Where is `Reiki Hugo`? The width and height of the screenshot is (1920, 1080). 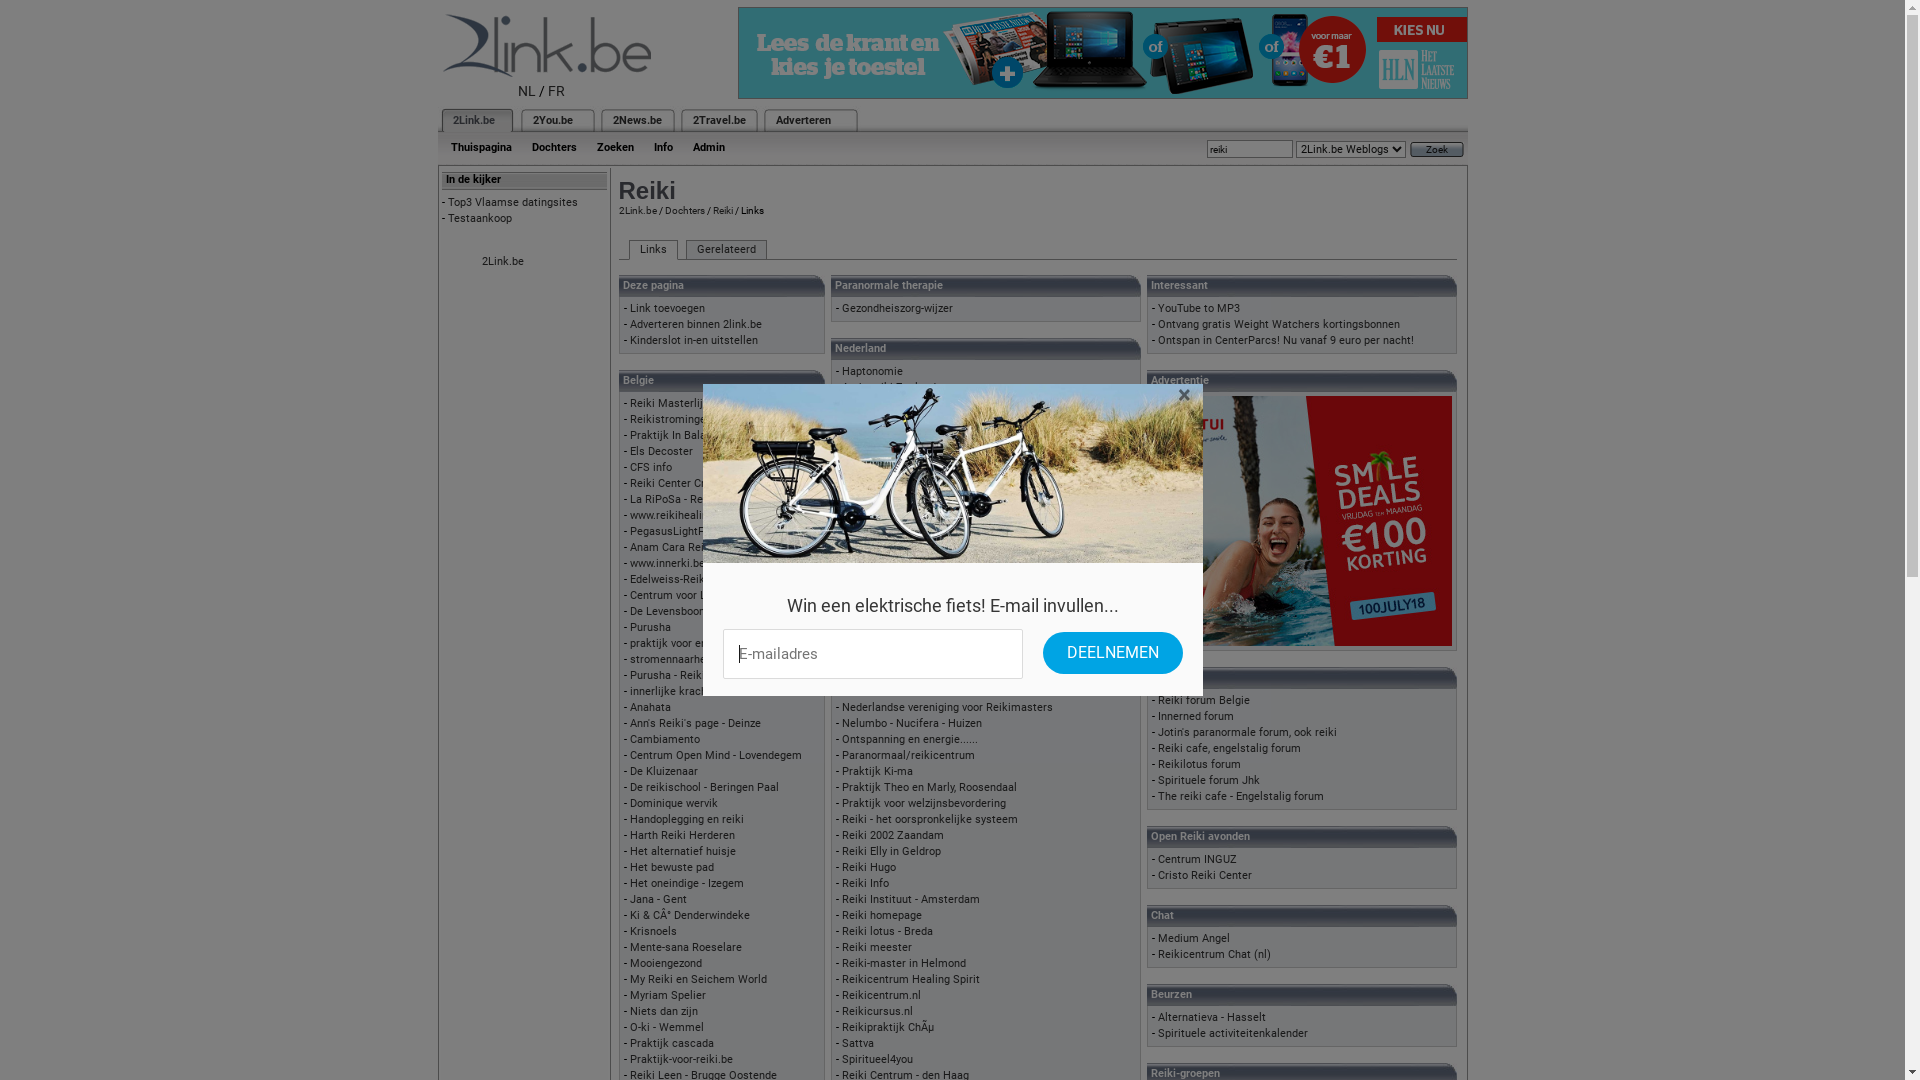
Reiki Hugo is located at coordinates (869, 868).